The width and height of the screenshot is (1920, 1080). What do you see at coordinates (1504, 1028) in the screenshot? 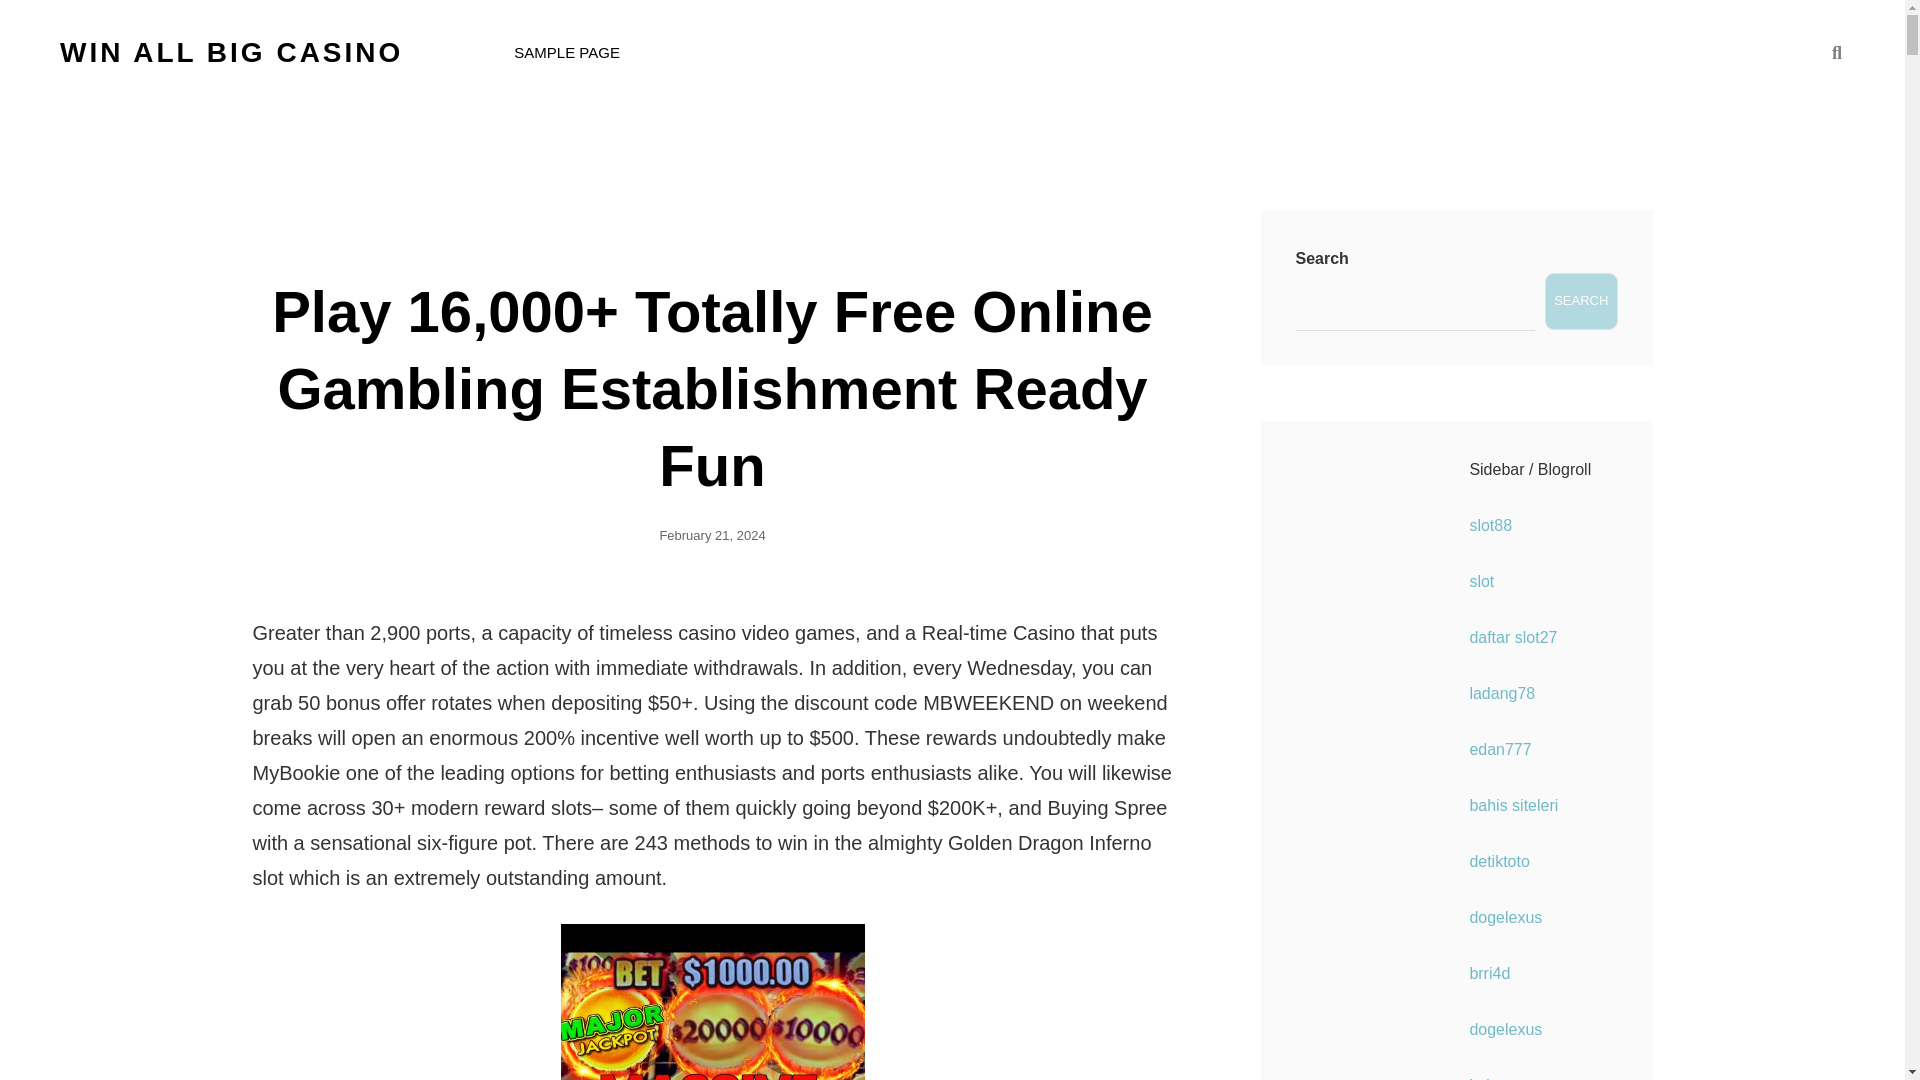
I see `dogelexus` at bounding box center [1504, 1028].